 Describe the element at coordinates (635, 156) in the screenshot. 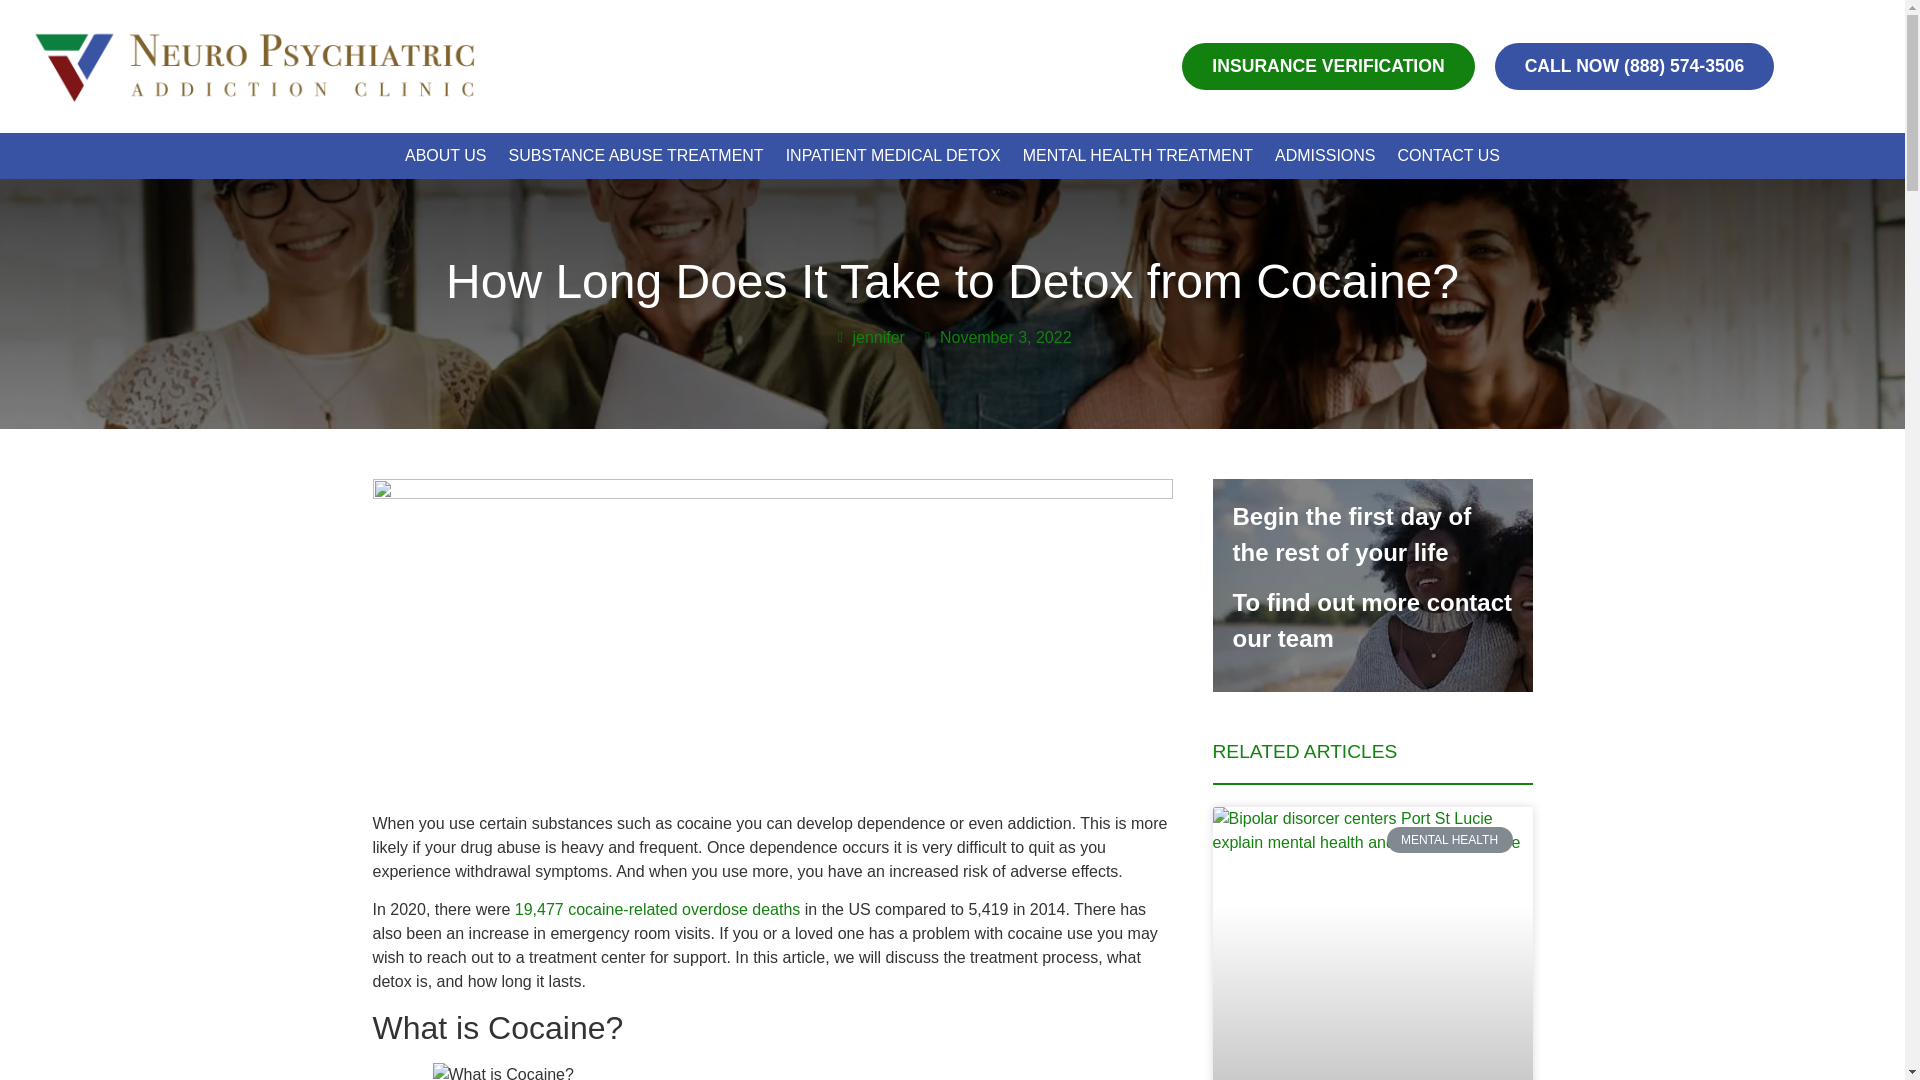

I see `SUBSTANCE ABUSE TREATMENT` at that location.